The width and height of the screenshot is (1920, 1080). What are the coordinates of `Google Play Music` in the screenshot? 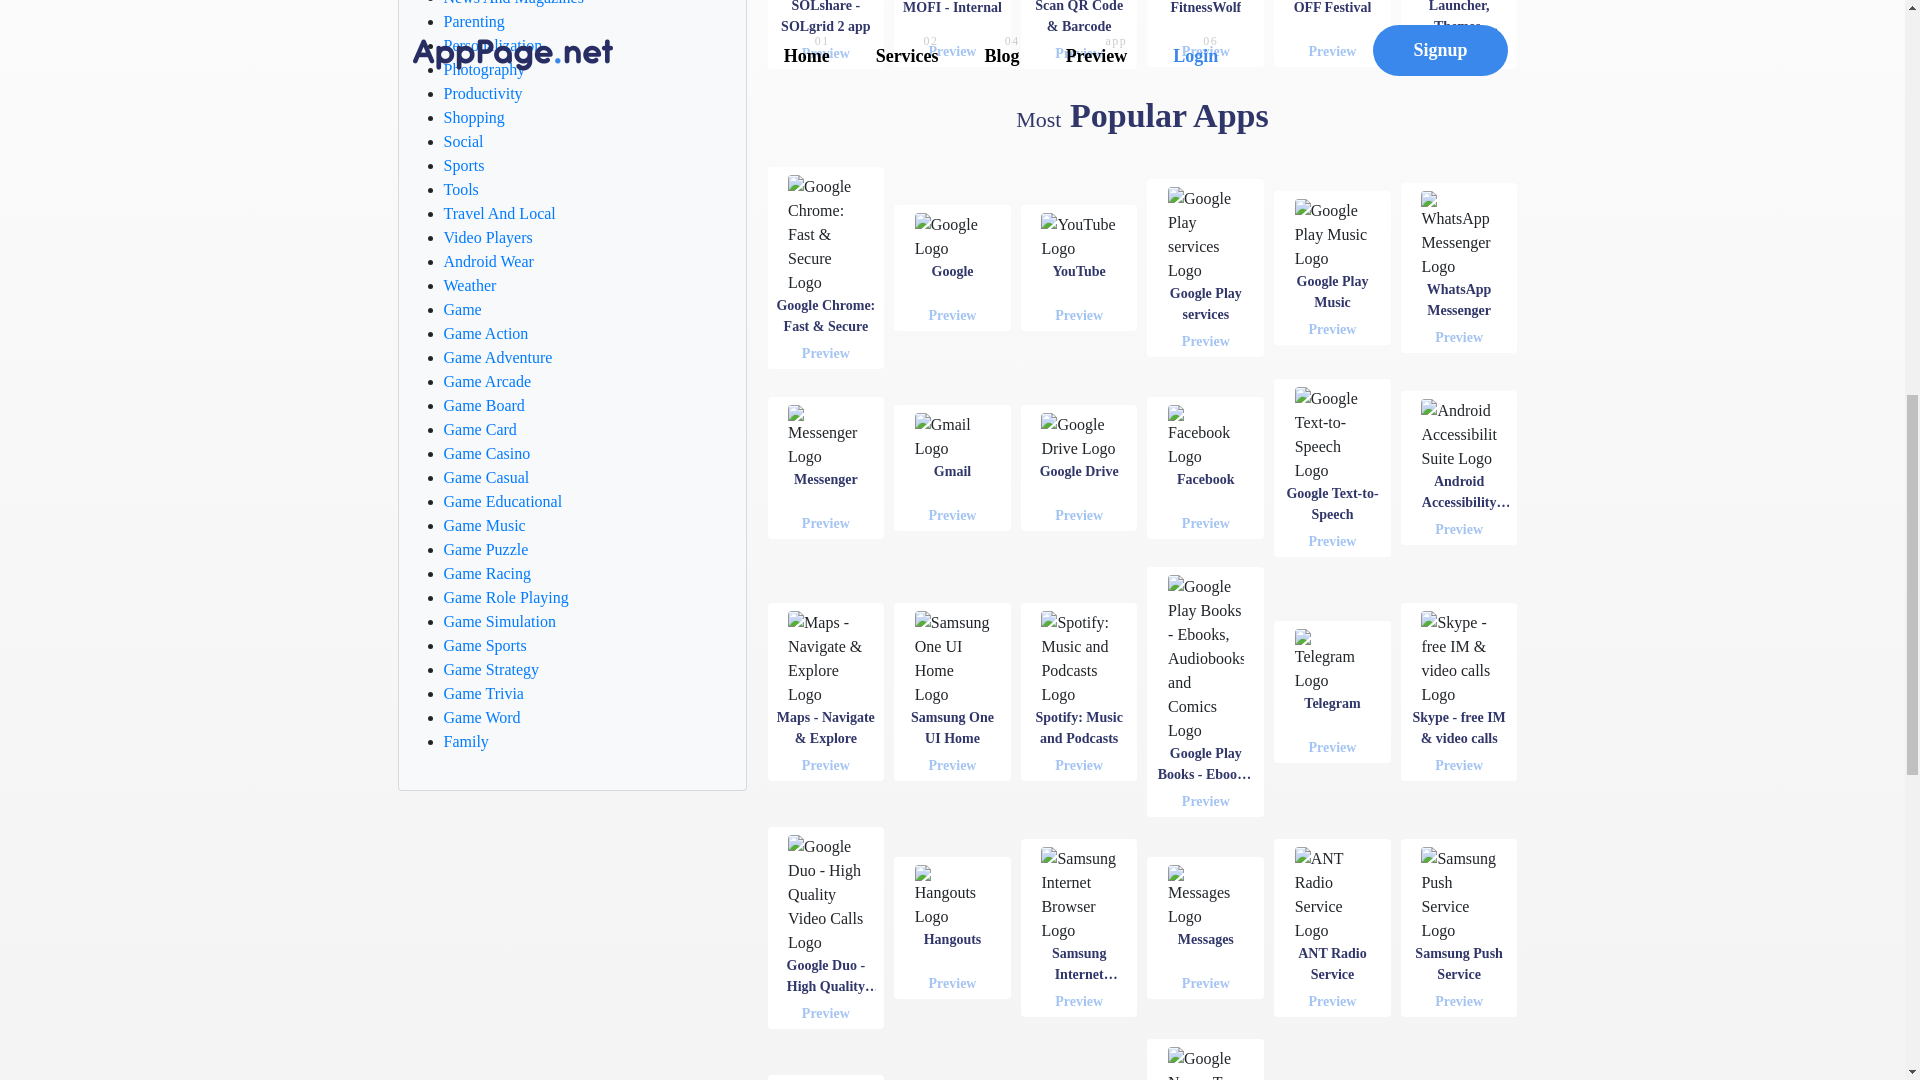 It's located at (1331, 329).